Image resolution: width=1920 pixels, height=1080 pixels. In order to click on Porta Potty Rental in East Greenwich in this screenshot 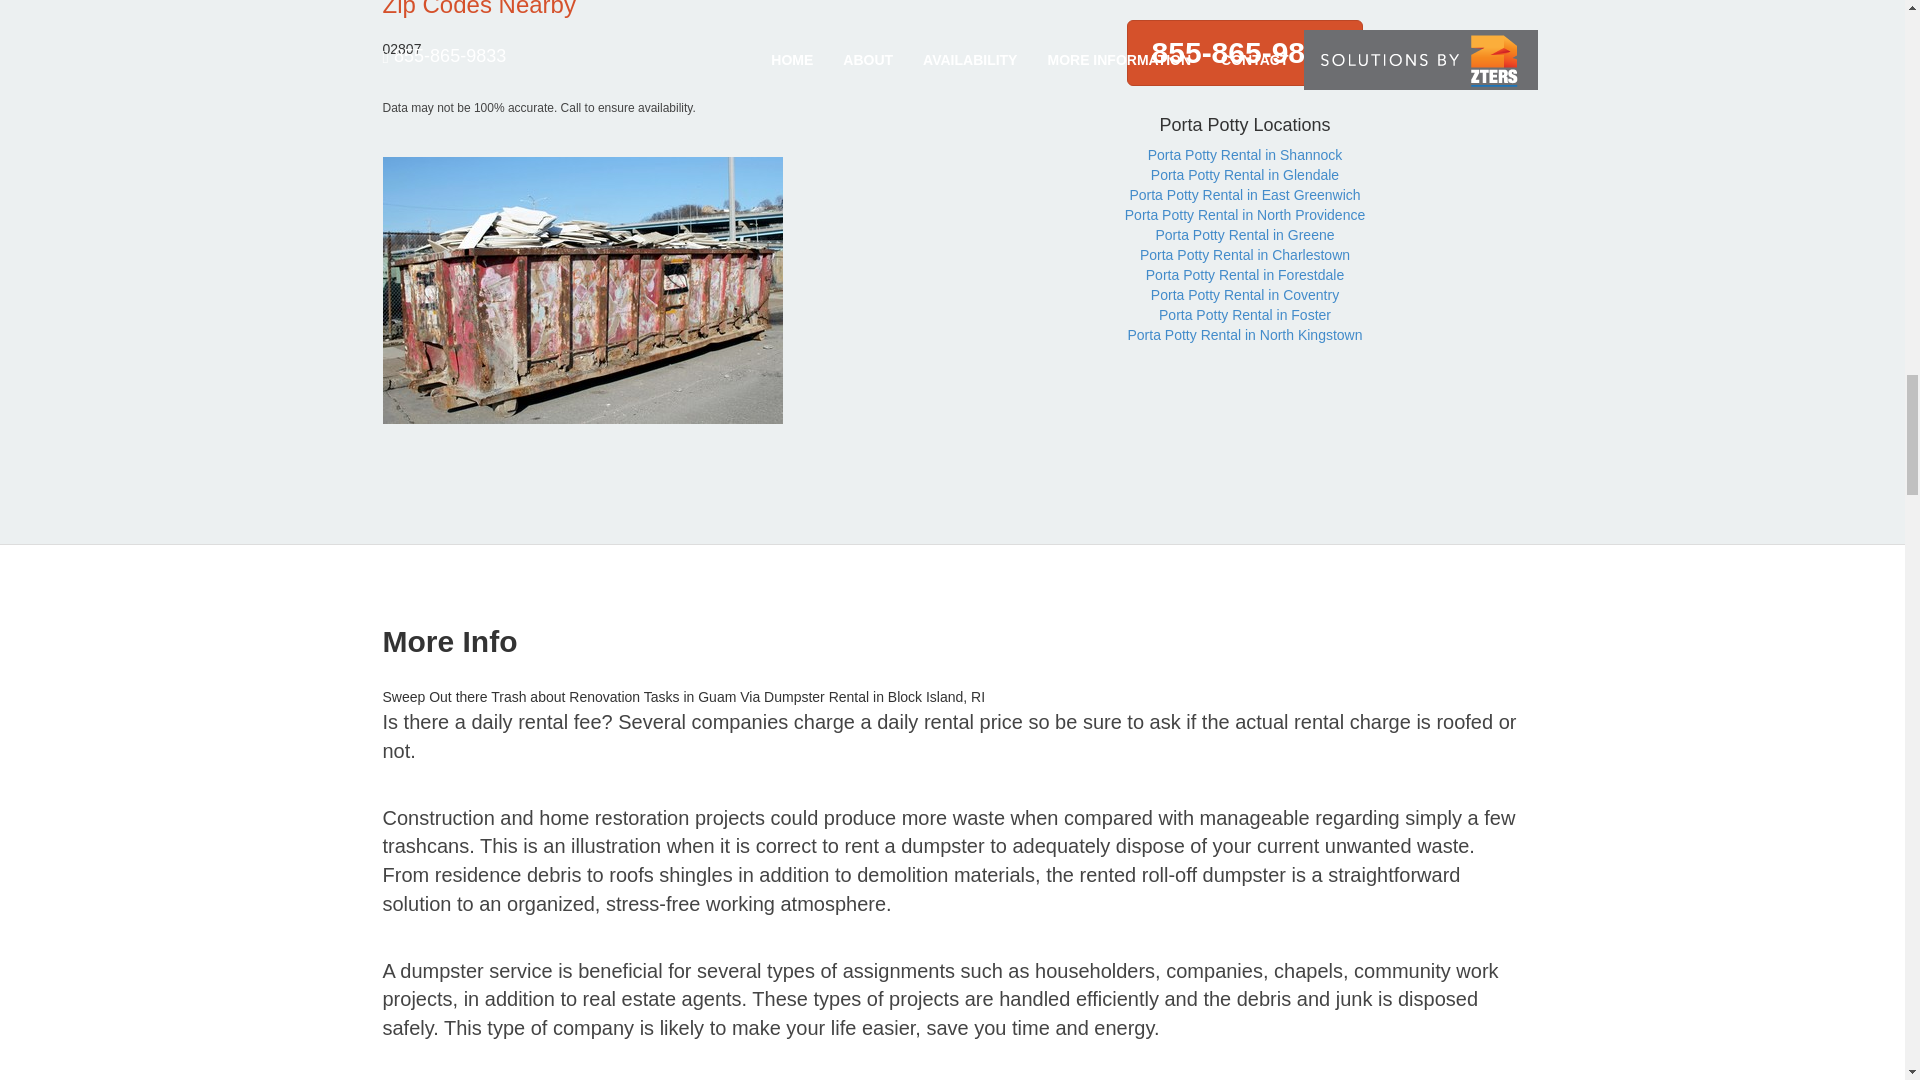, I will do `click(1244, 194)`.